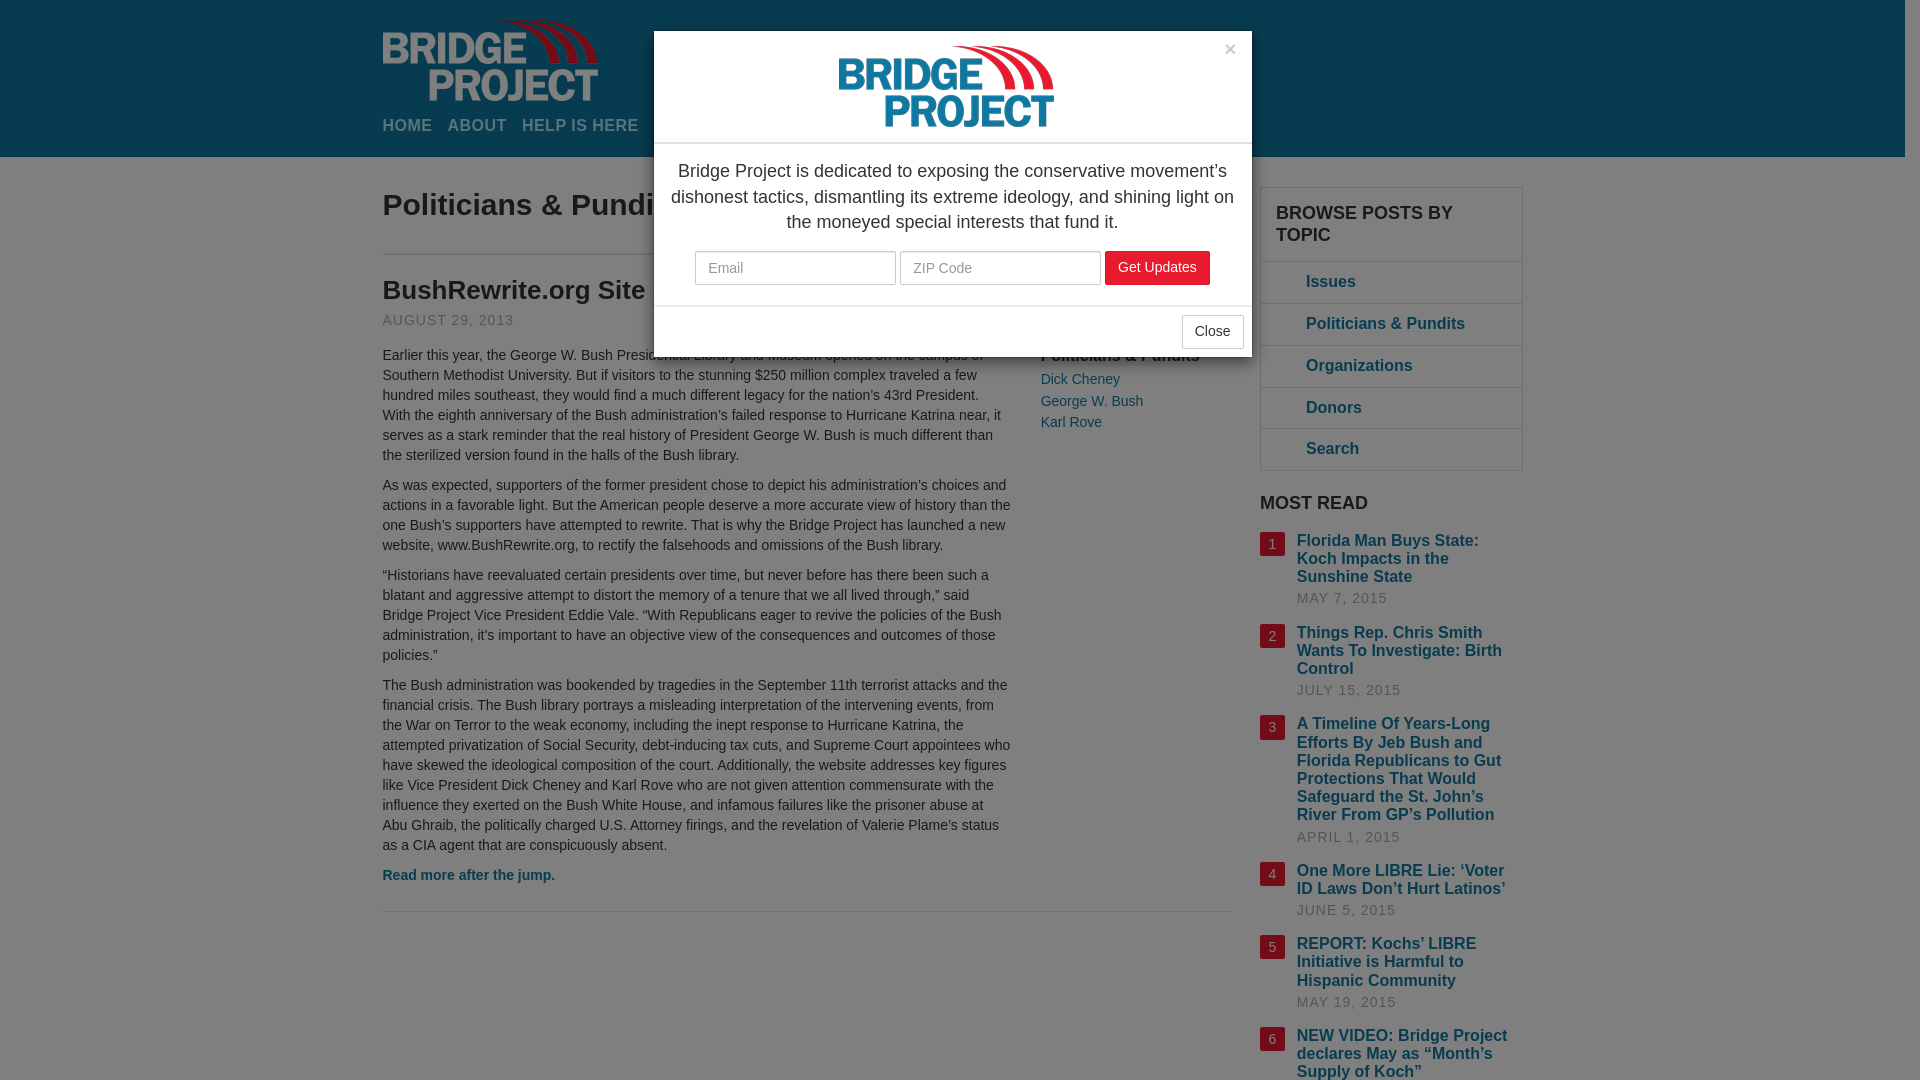 This screenshot has width=1920, height=1080. I want to click on Close, so click(1213, 332).